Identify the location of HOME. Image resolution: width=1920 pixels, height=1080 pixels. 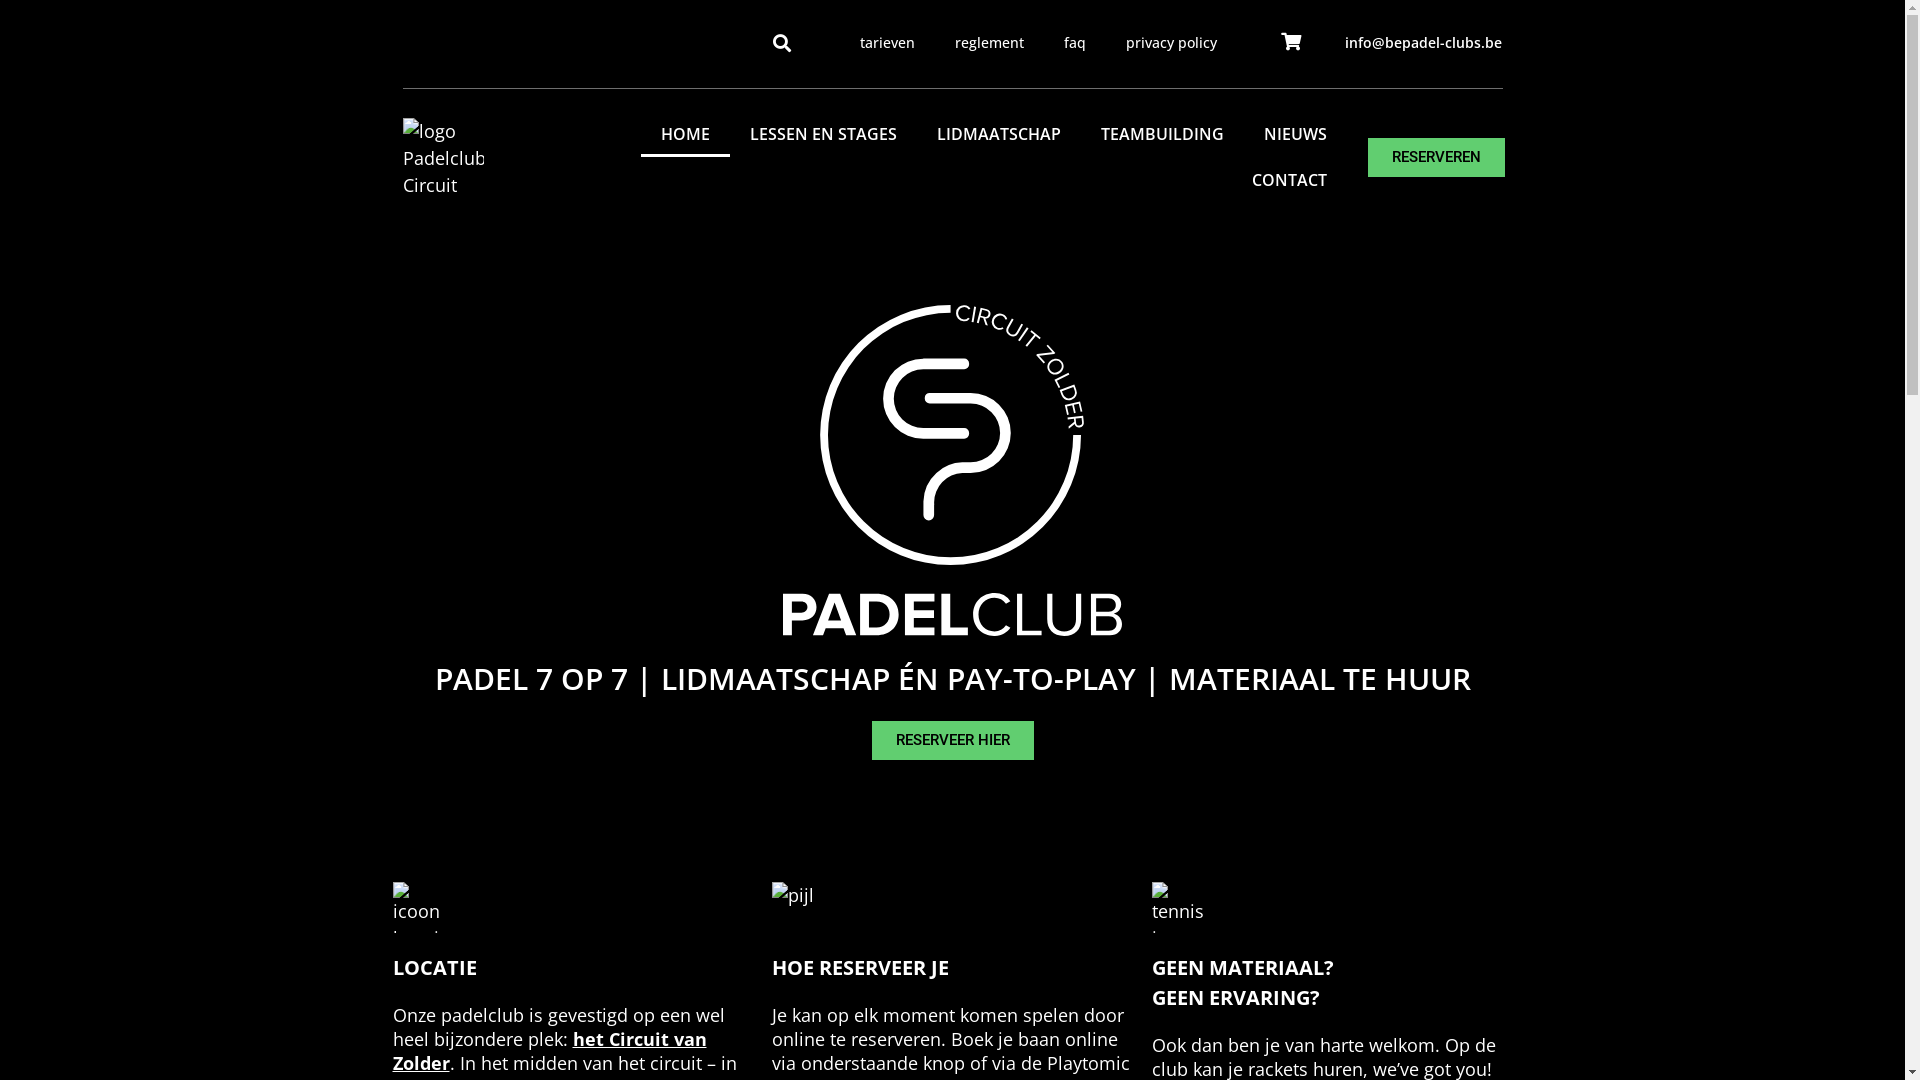
(686, 134).